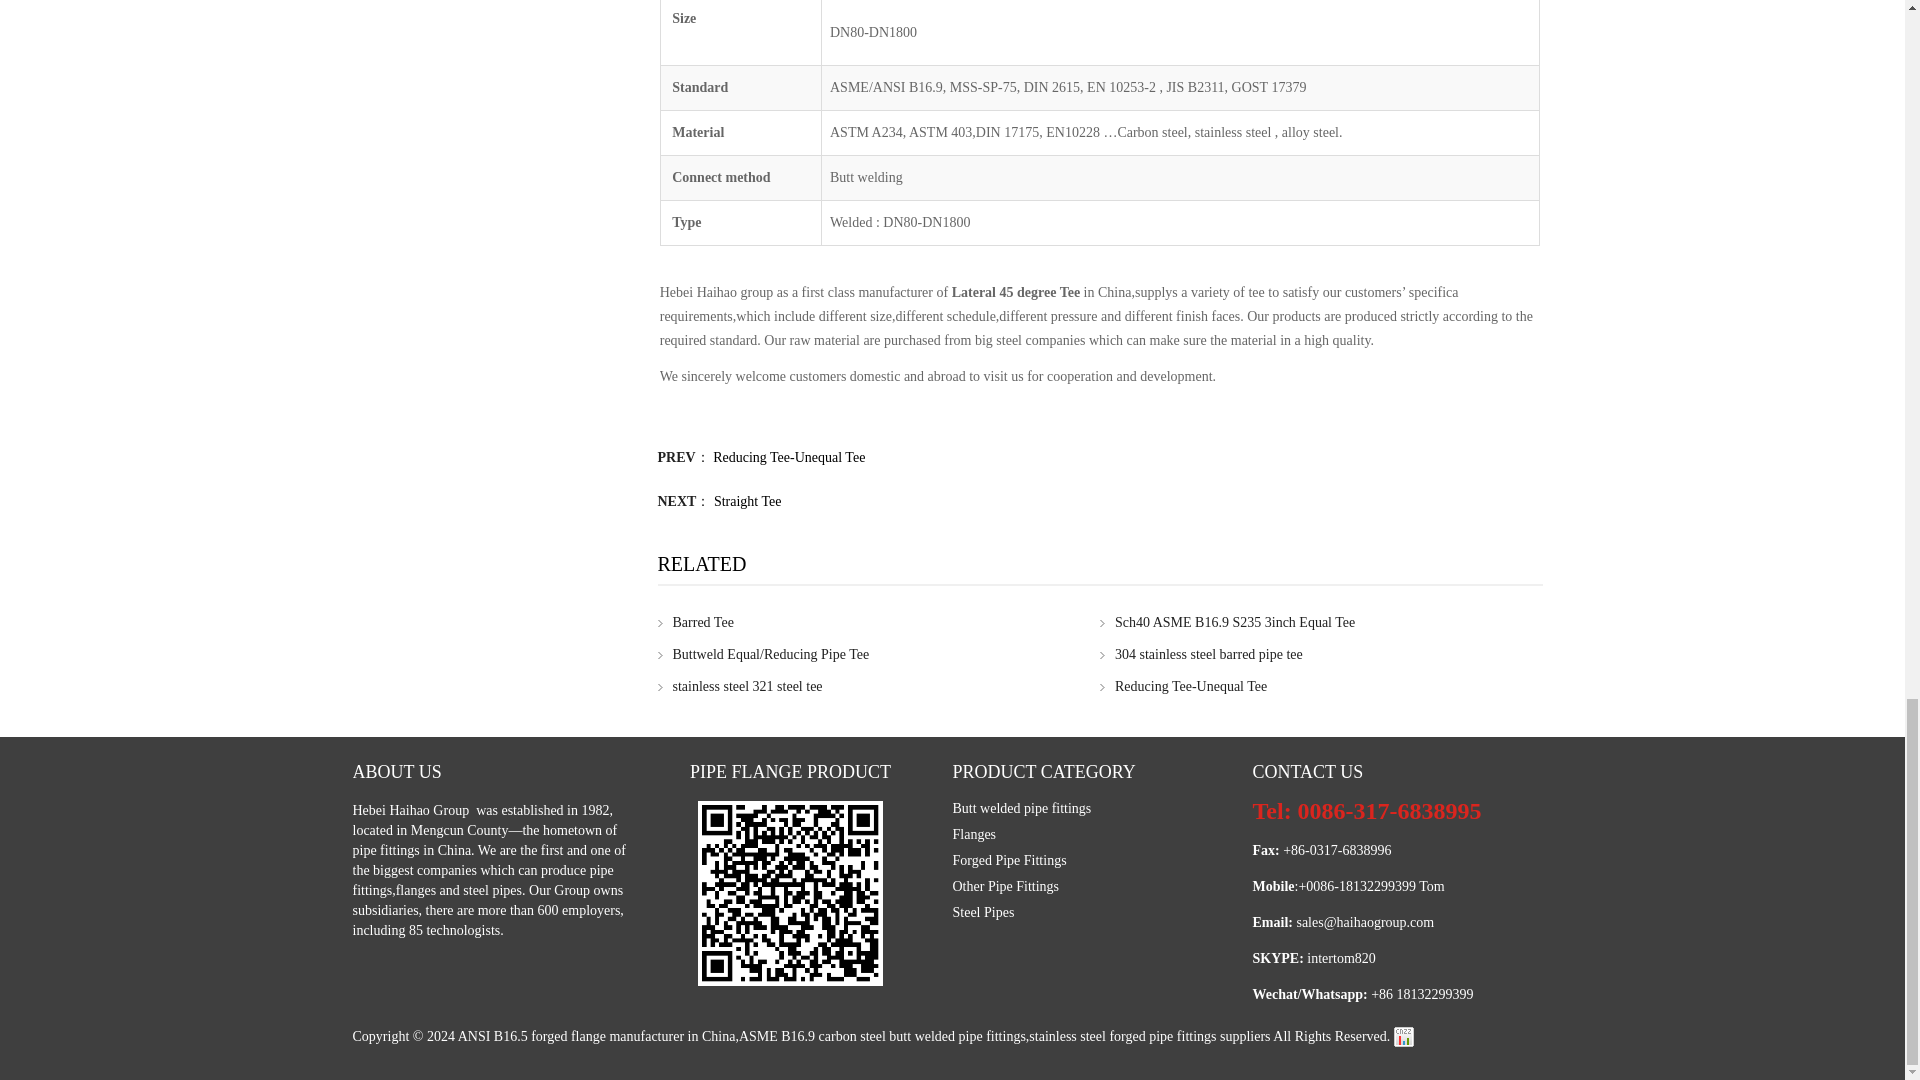 Image resolution: width=1920 pixels, height=1080 pixels. I want to click on Reducing Tee-Unequal Tee, so click(1184, 686).